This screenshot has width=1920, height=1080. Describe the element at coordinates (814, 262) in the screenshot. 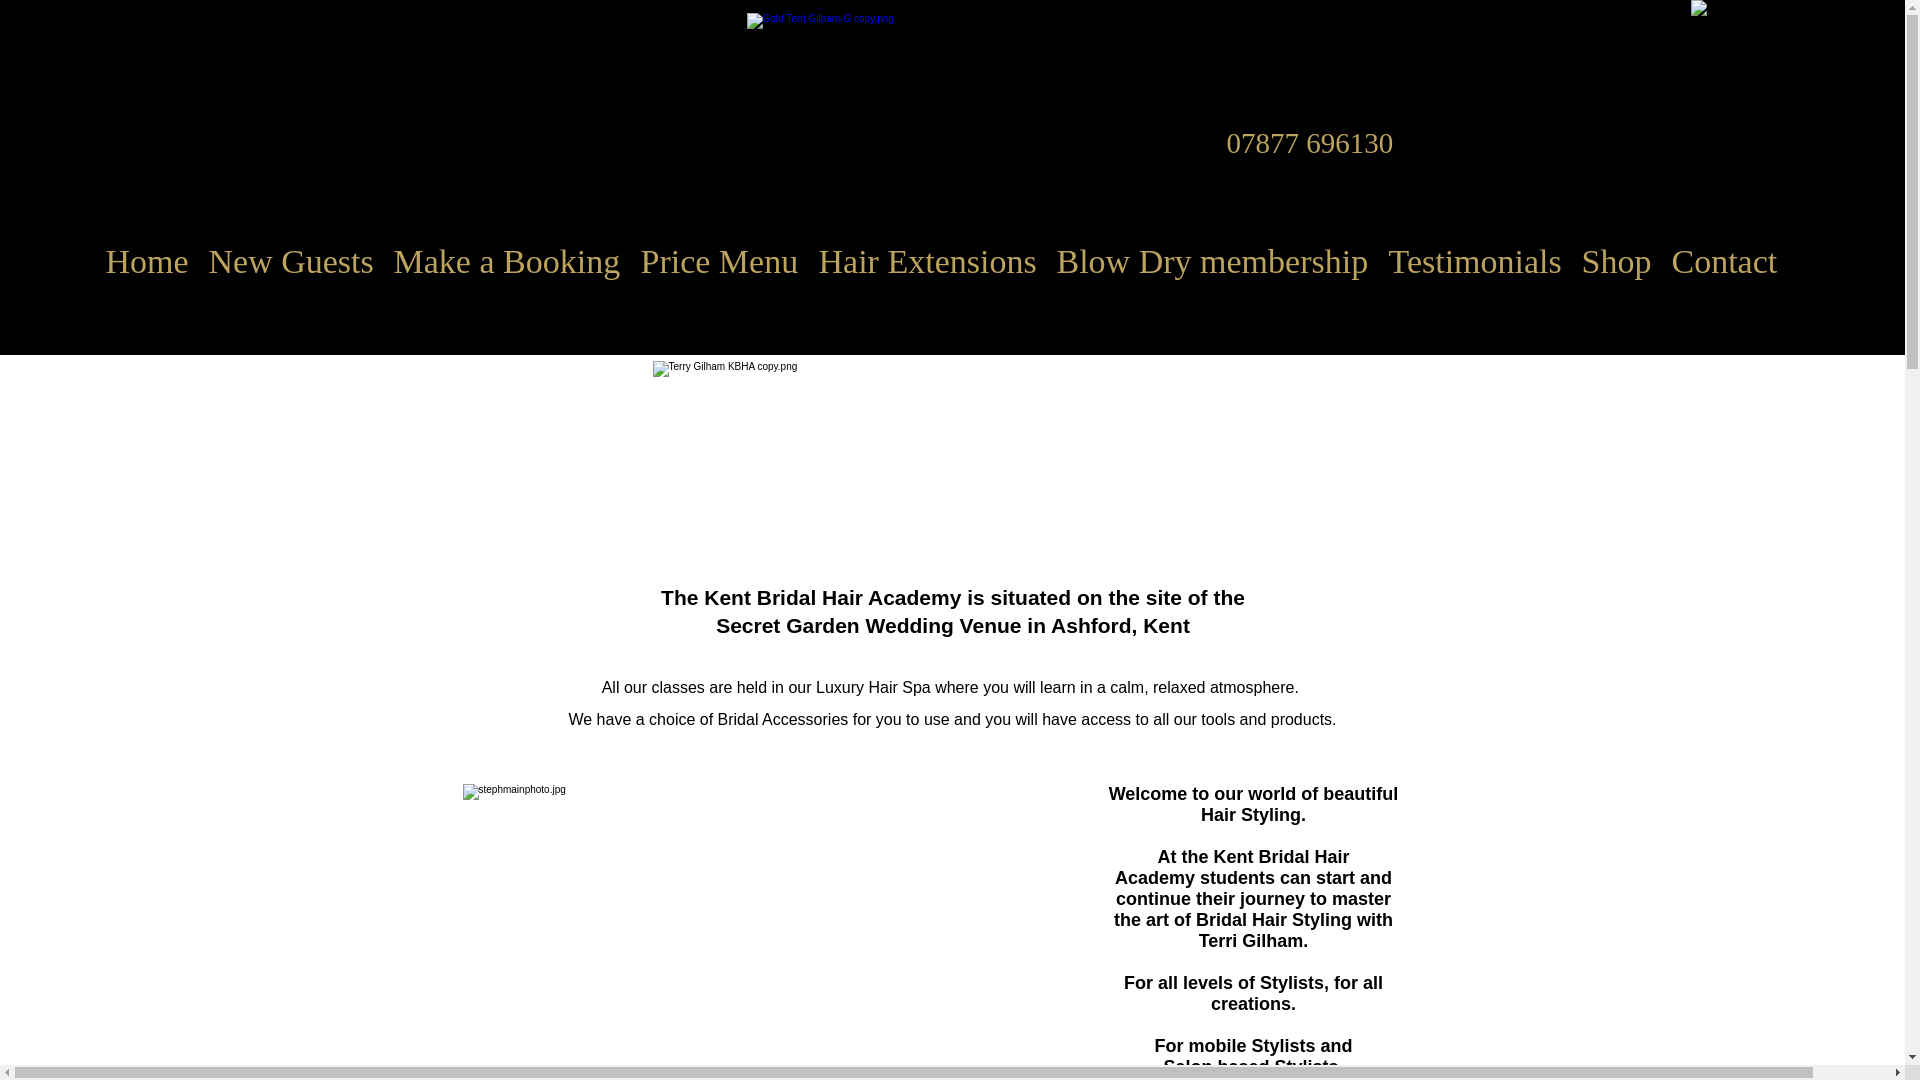

I see `Hair Extensions` at that location.